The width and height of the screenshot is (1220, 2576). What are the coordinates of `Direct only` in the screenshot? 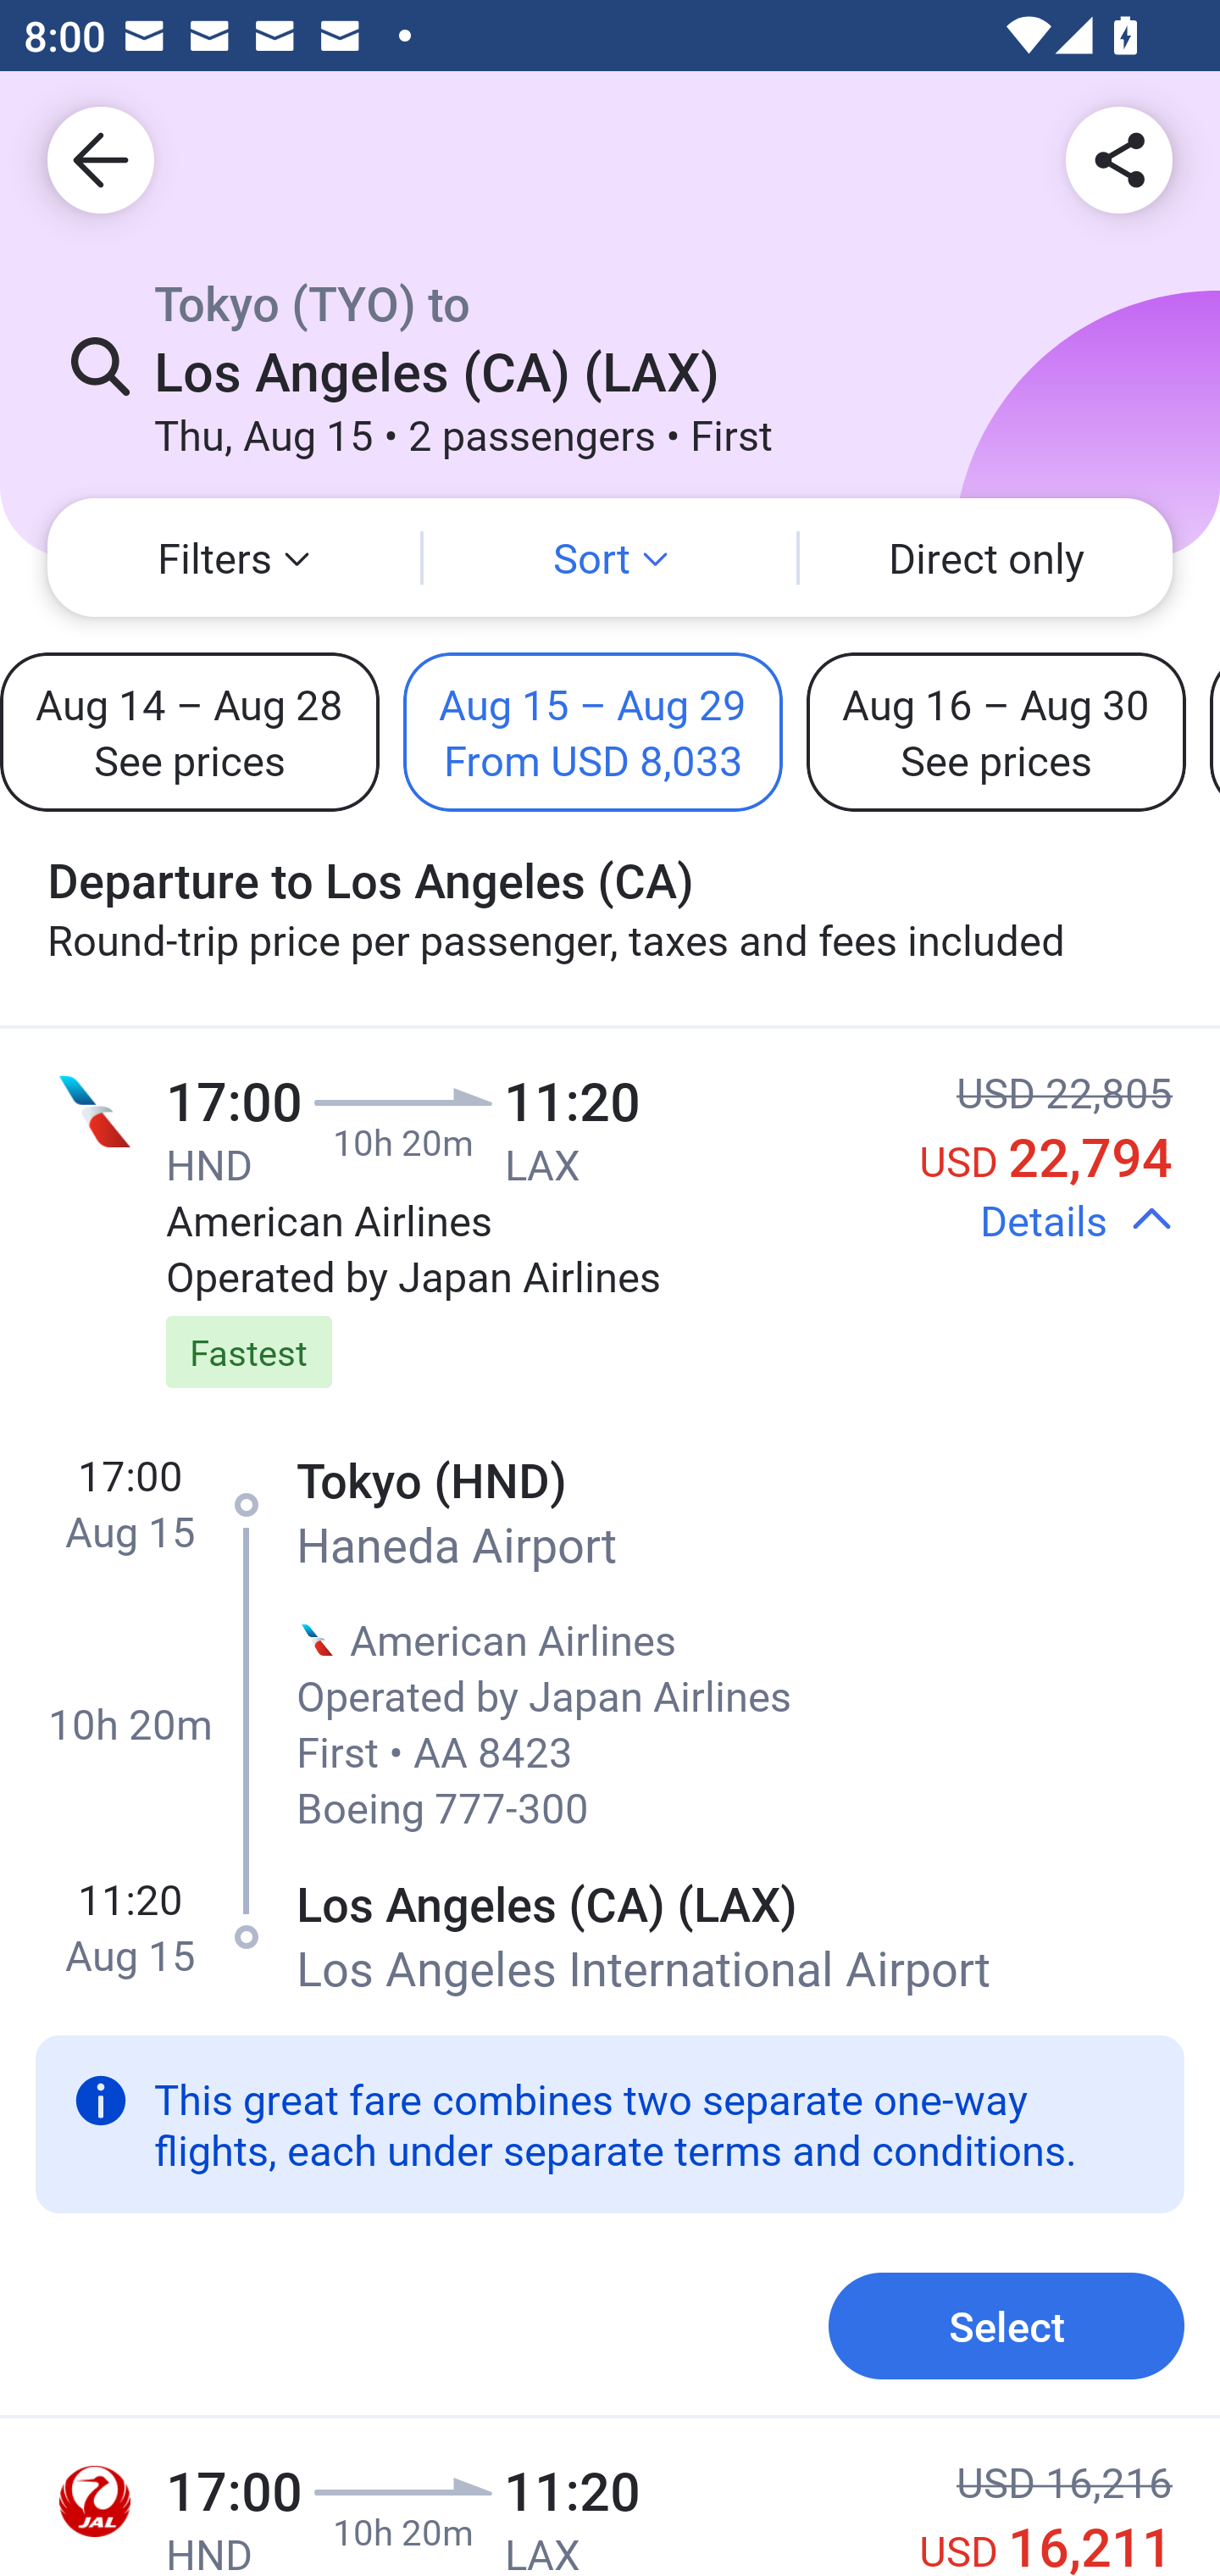 It's located at (986, 558).